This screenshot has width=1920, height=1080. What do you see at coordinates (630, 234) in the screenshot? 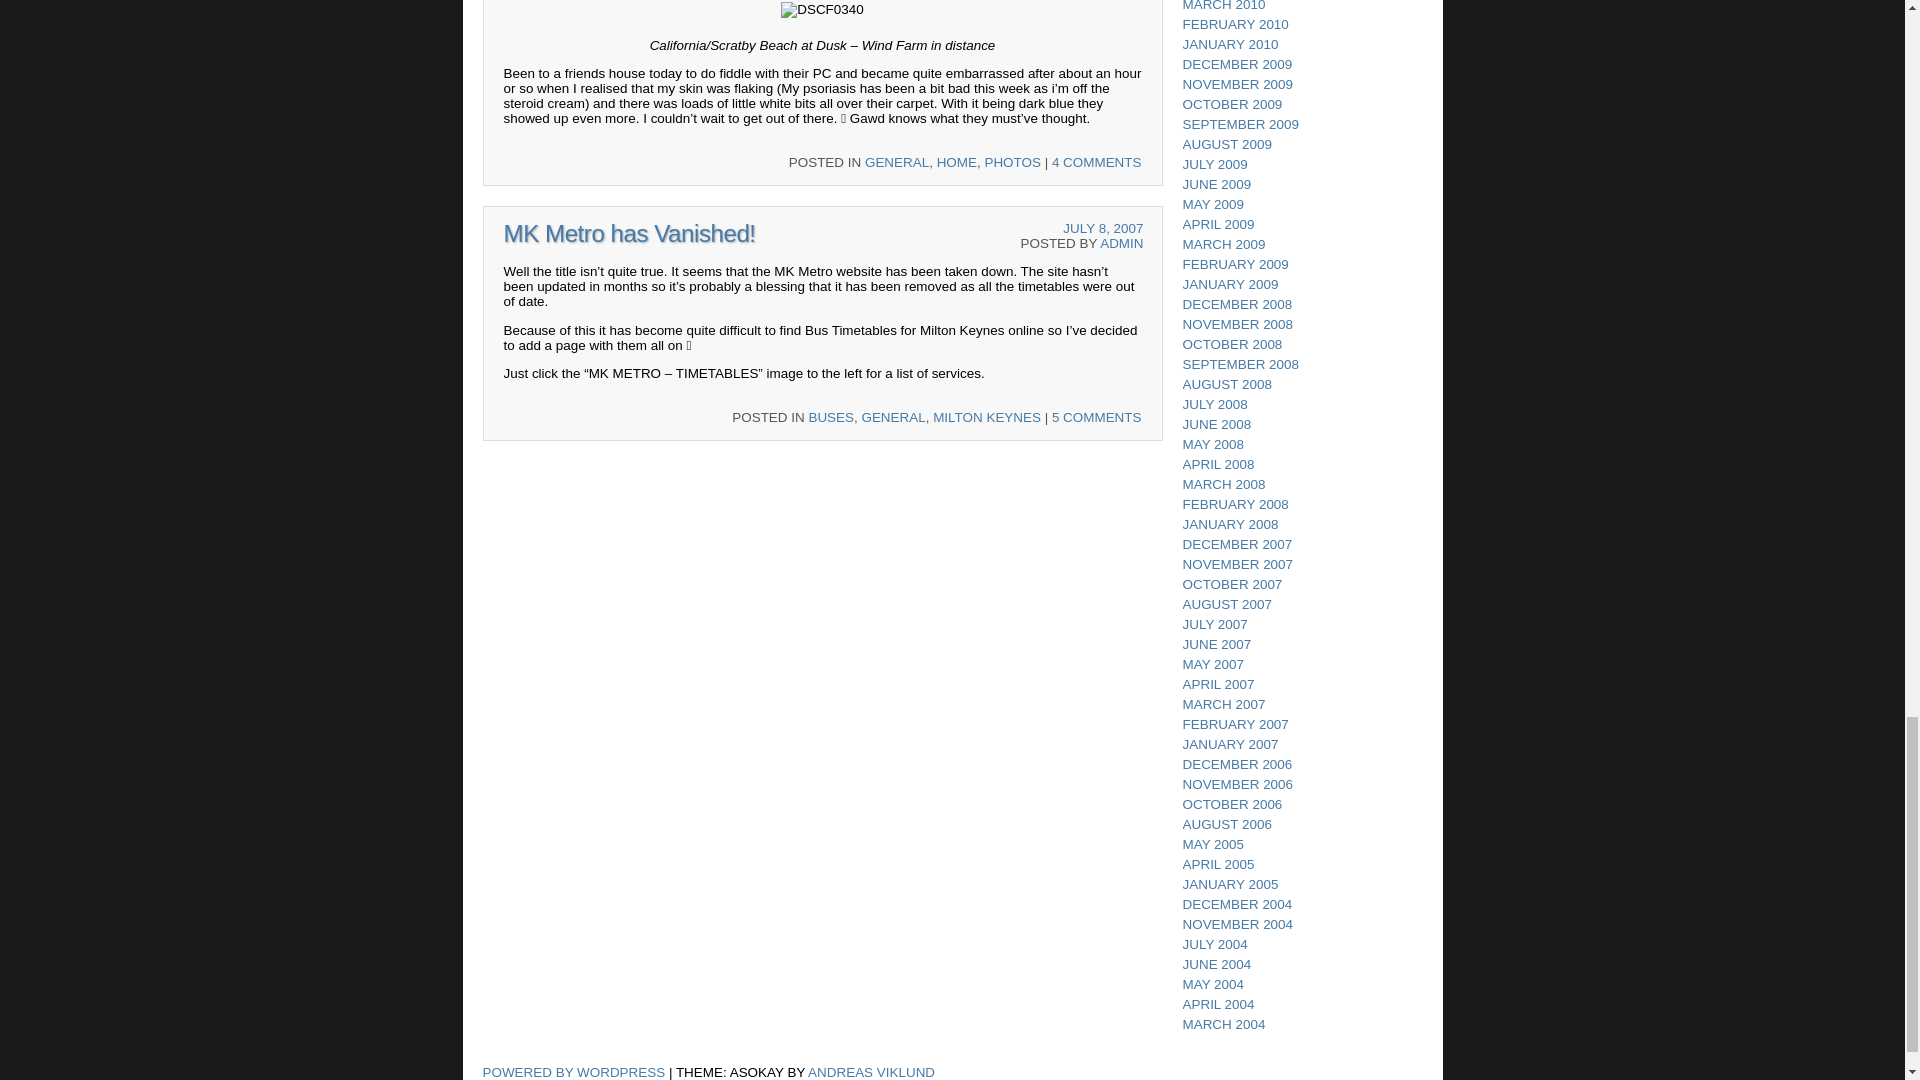
I see `MK Metro has Vanished!` at bounding box center [630, 234].